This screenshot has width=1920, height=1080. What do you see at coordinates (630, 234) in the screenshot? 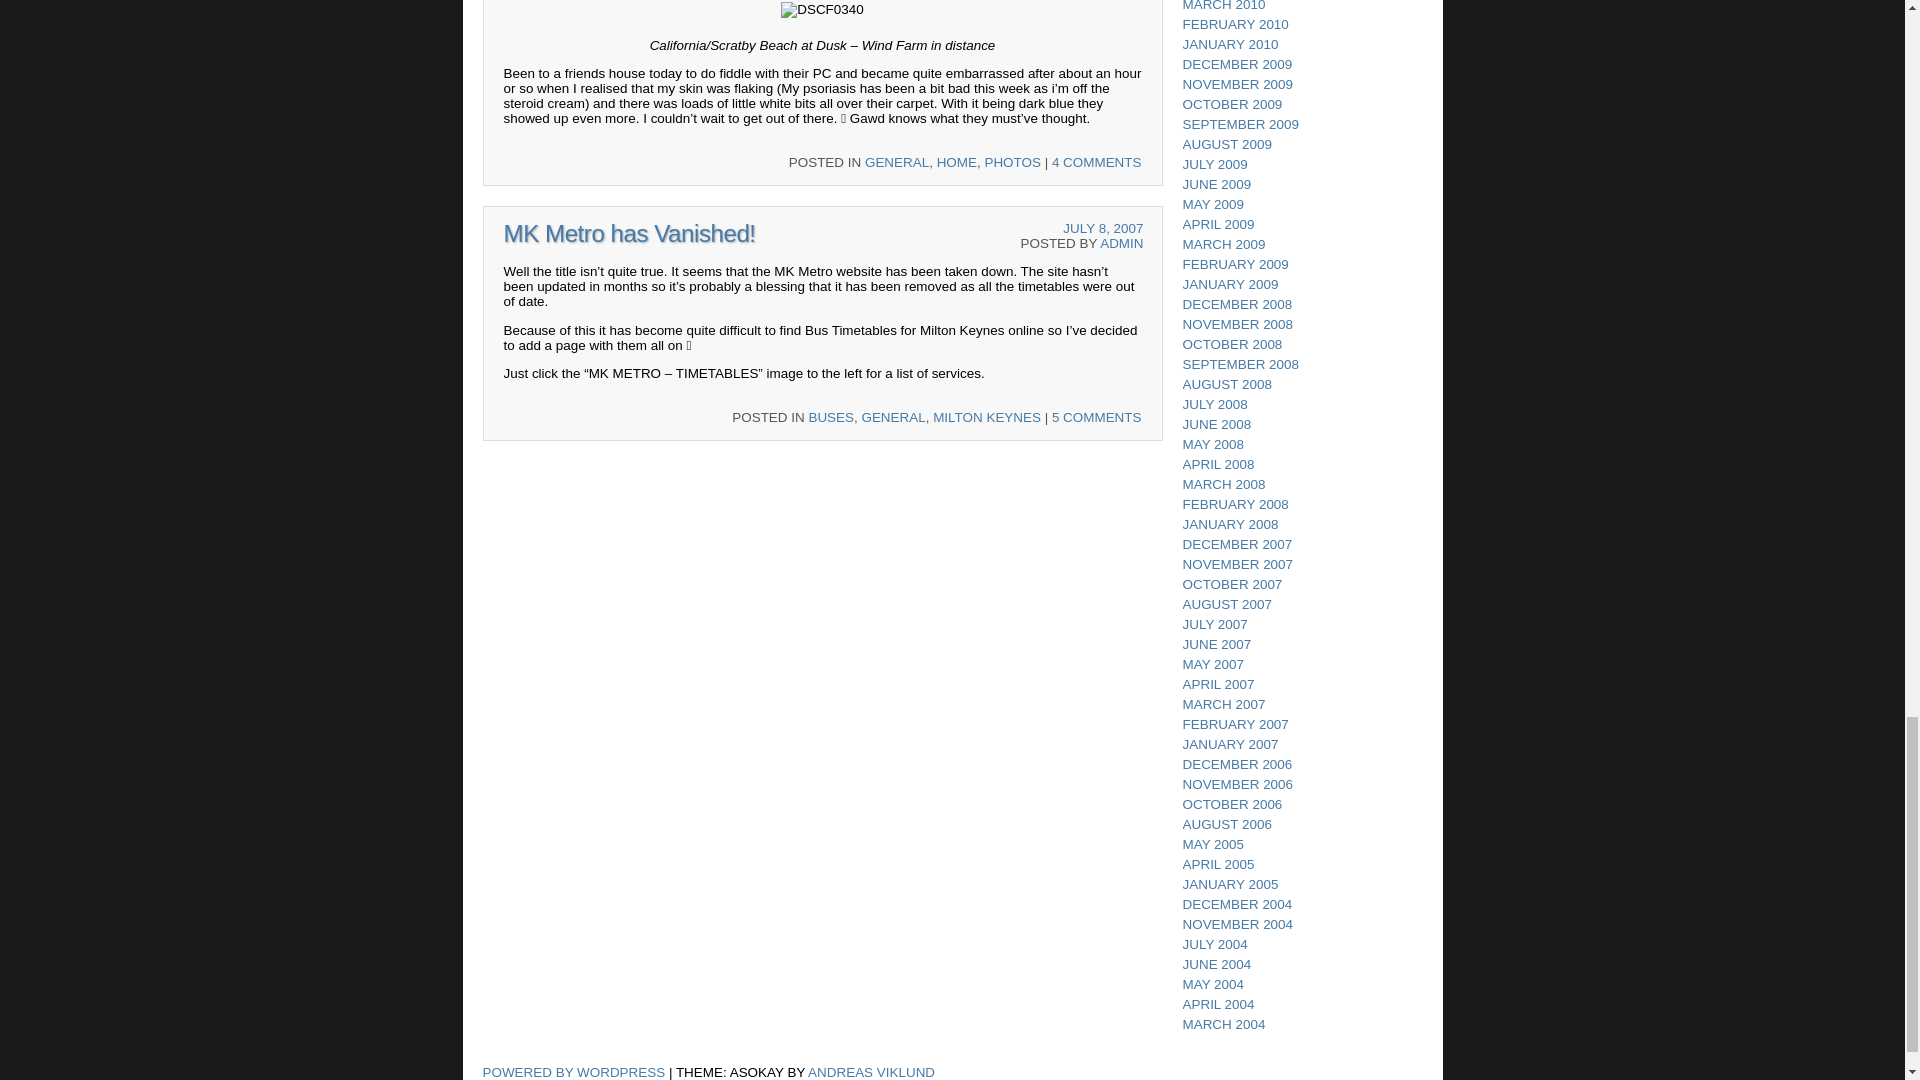
I see `MK Metro has Vanished!` at bounding box center [630, 234].